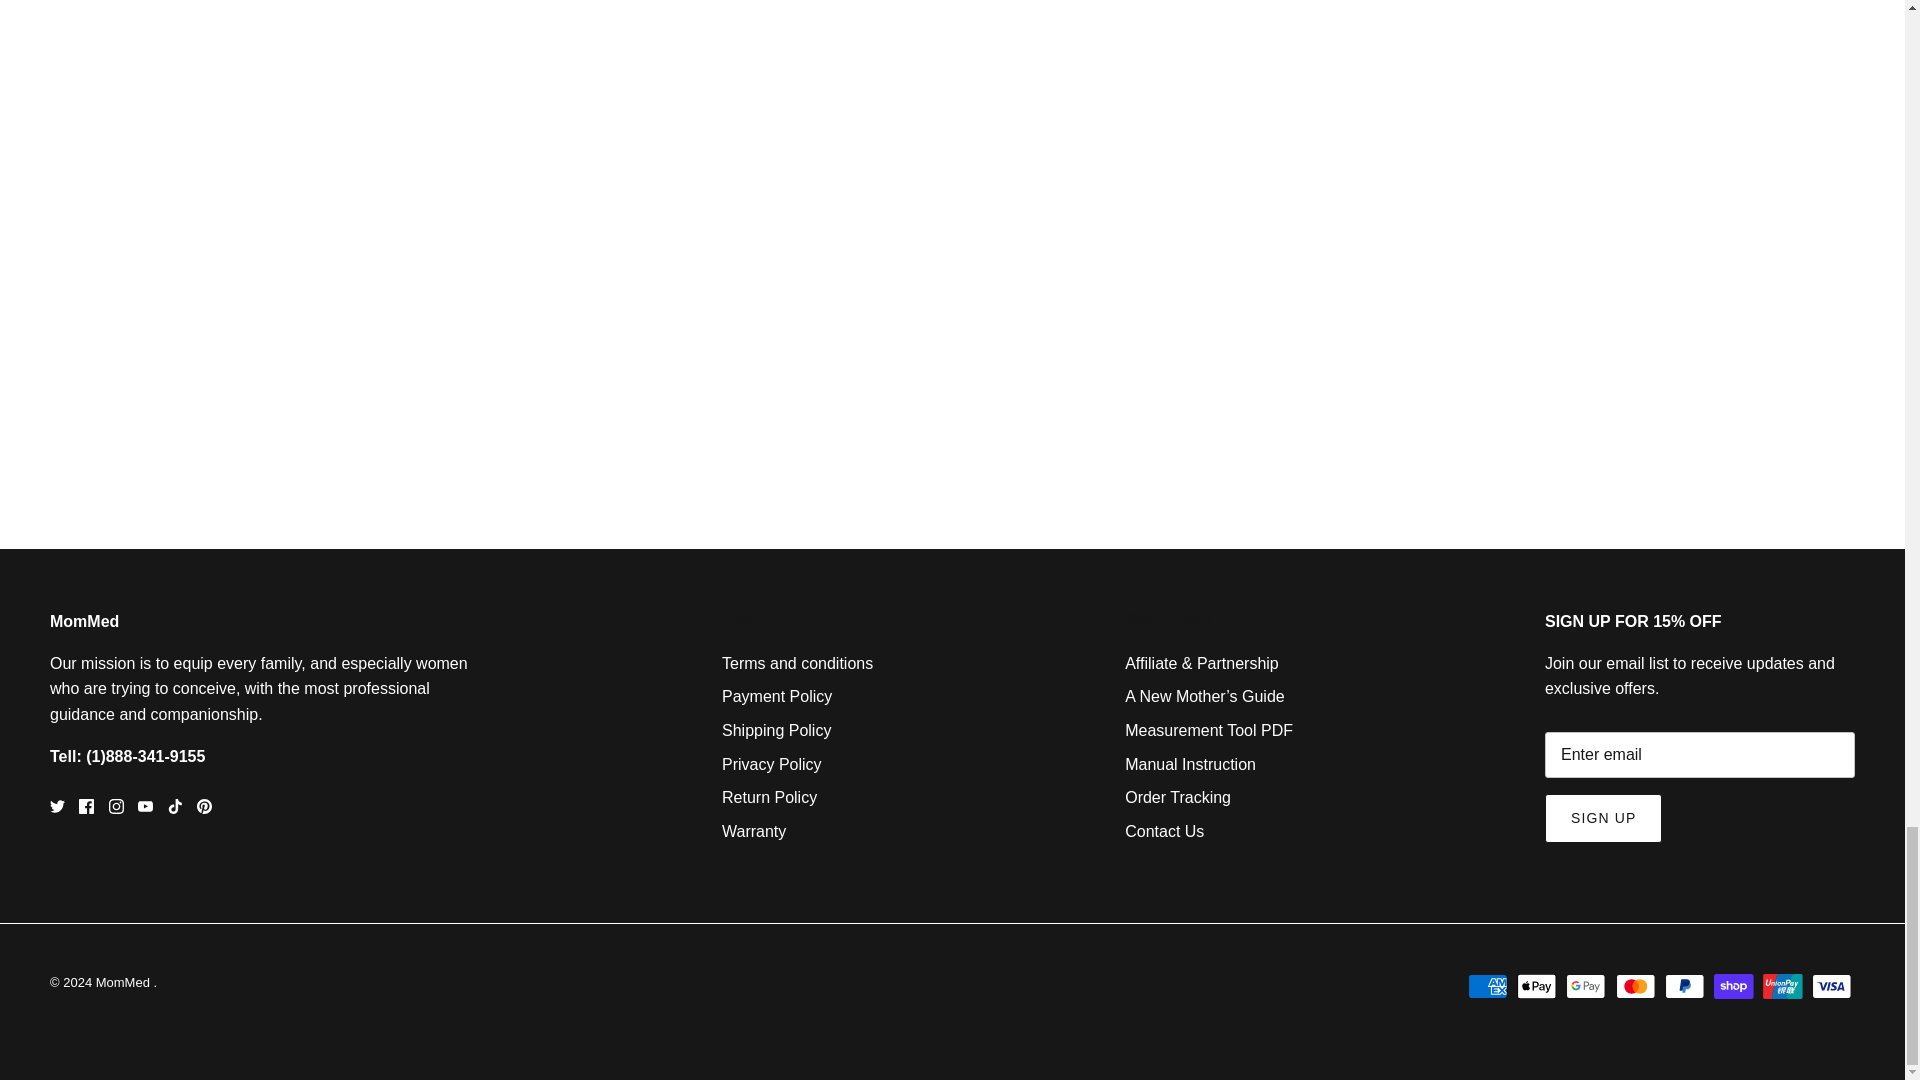 The width and height of the screenshot is (1920, 1080). Describe the element at coordinates (1536, 986) in the screenshot. I see `Apple Pay` at that location.